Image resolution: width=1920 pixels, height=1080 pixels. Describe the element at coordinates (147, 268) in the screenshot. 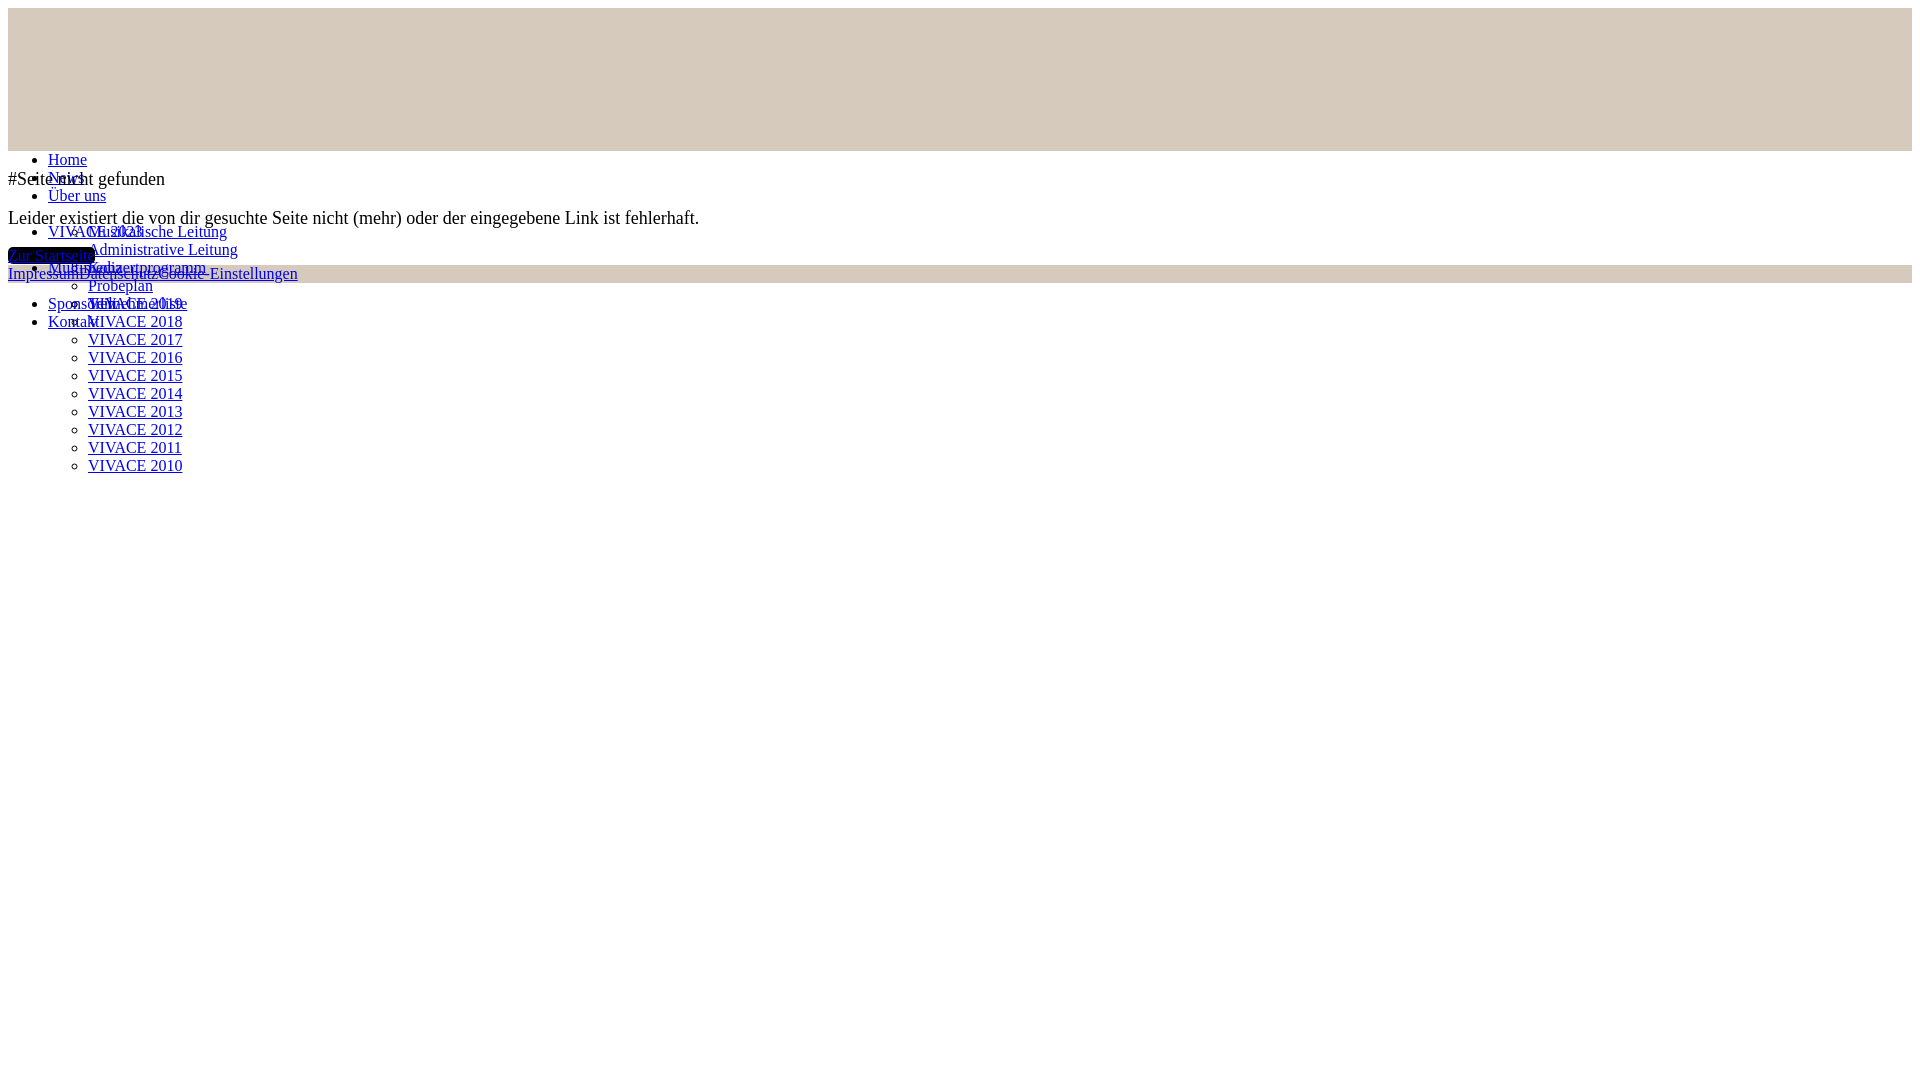

I see `Konzertprogramm` at that location.